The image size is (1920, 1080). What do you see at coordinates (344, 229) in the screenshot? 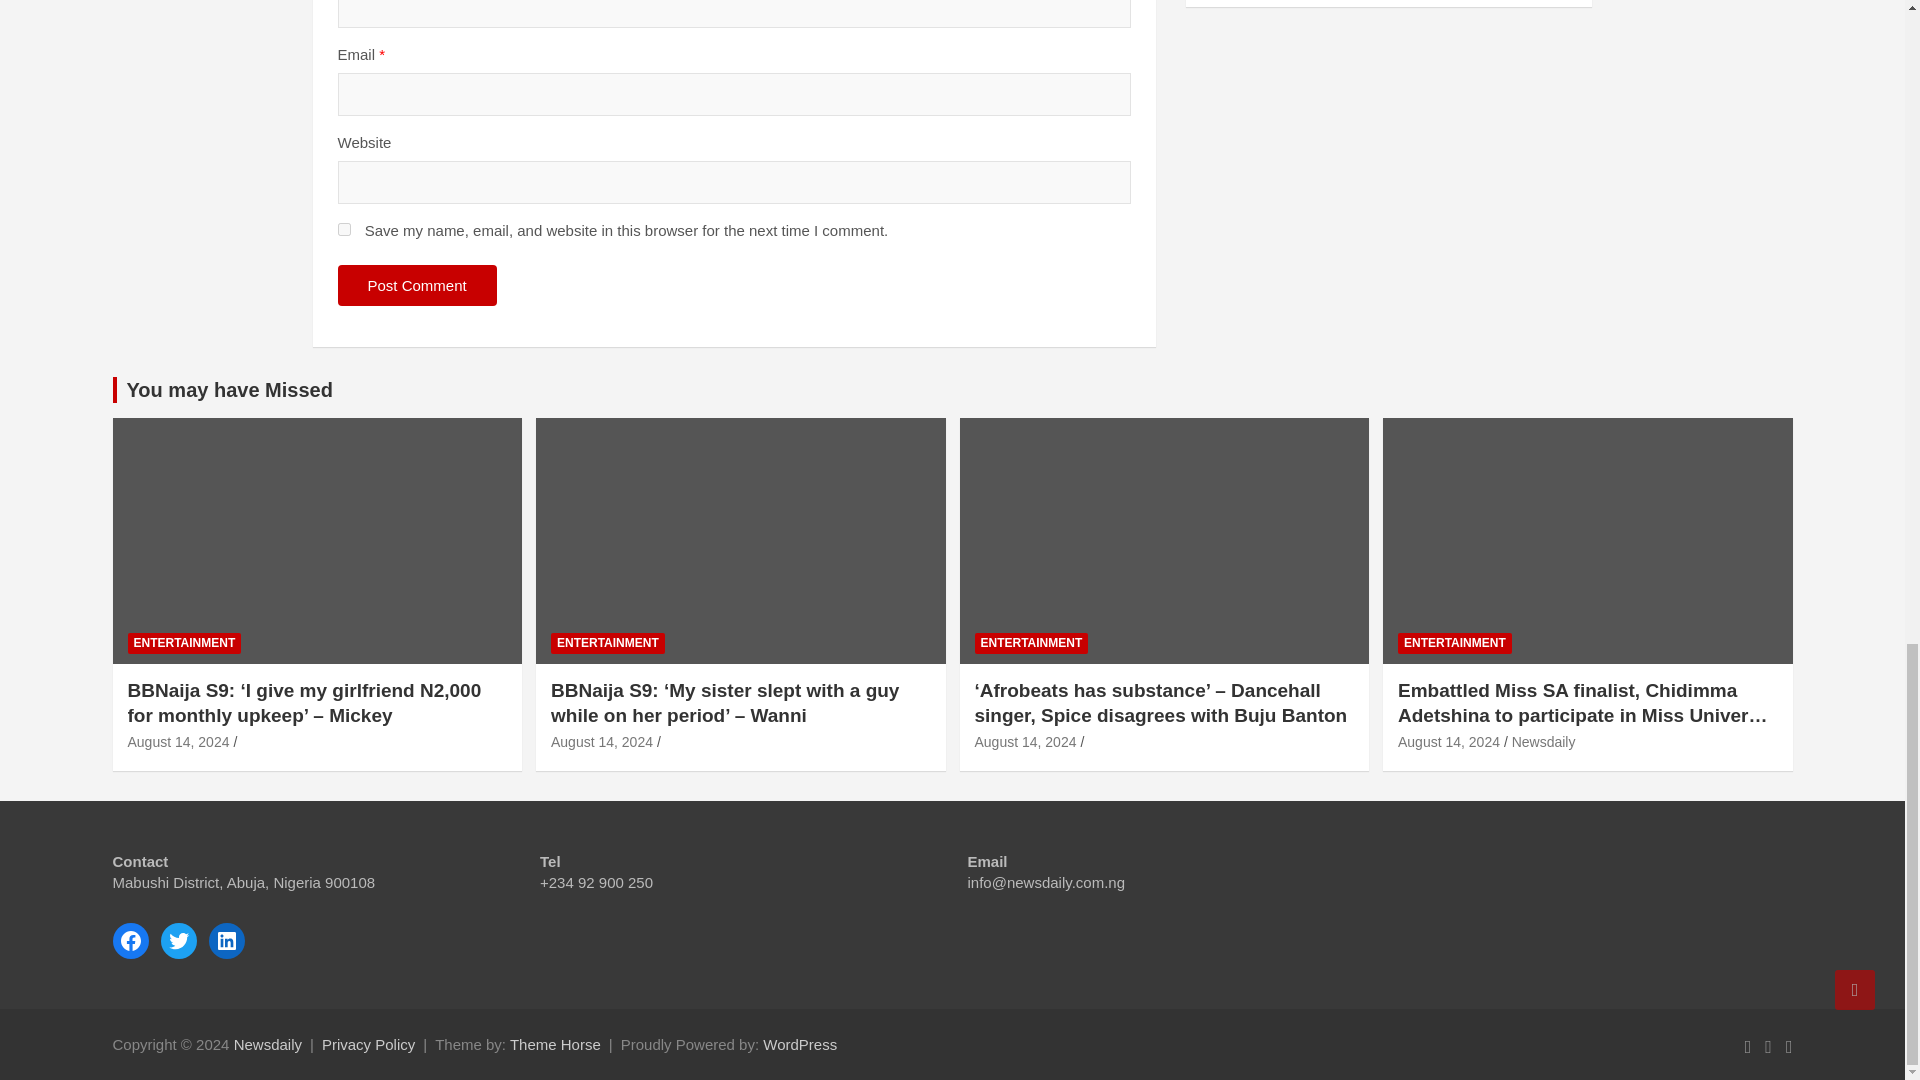
I see `yes` at bounding box center [344, 229].